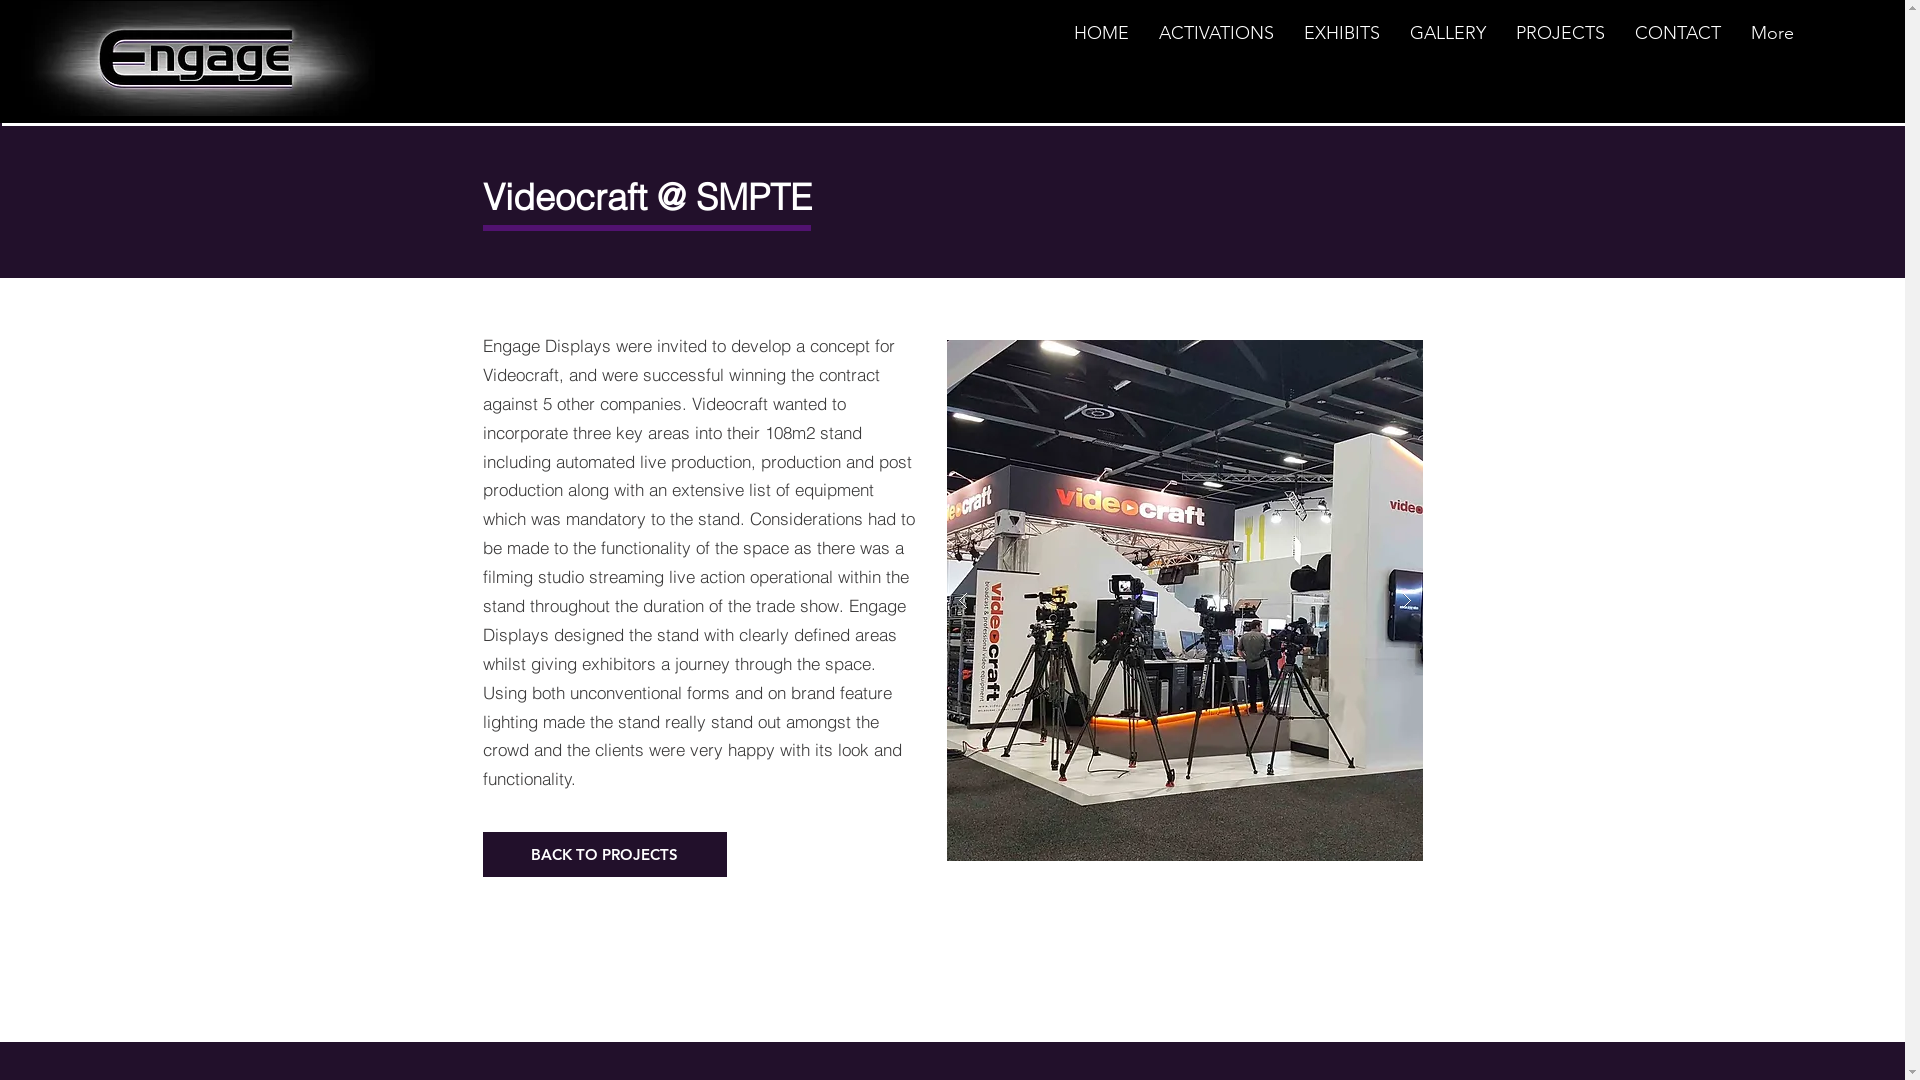  Describe the element at coordinates (1447, 40) in the screenshot. I see `GALLERY` at that location.